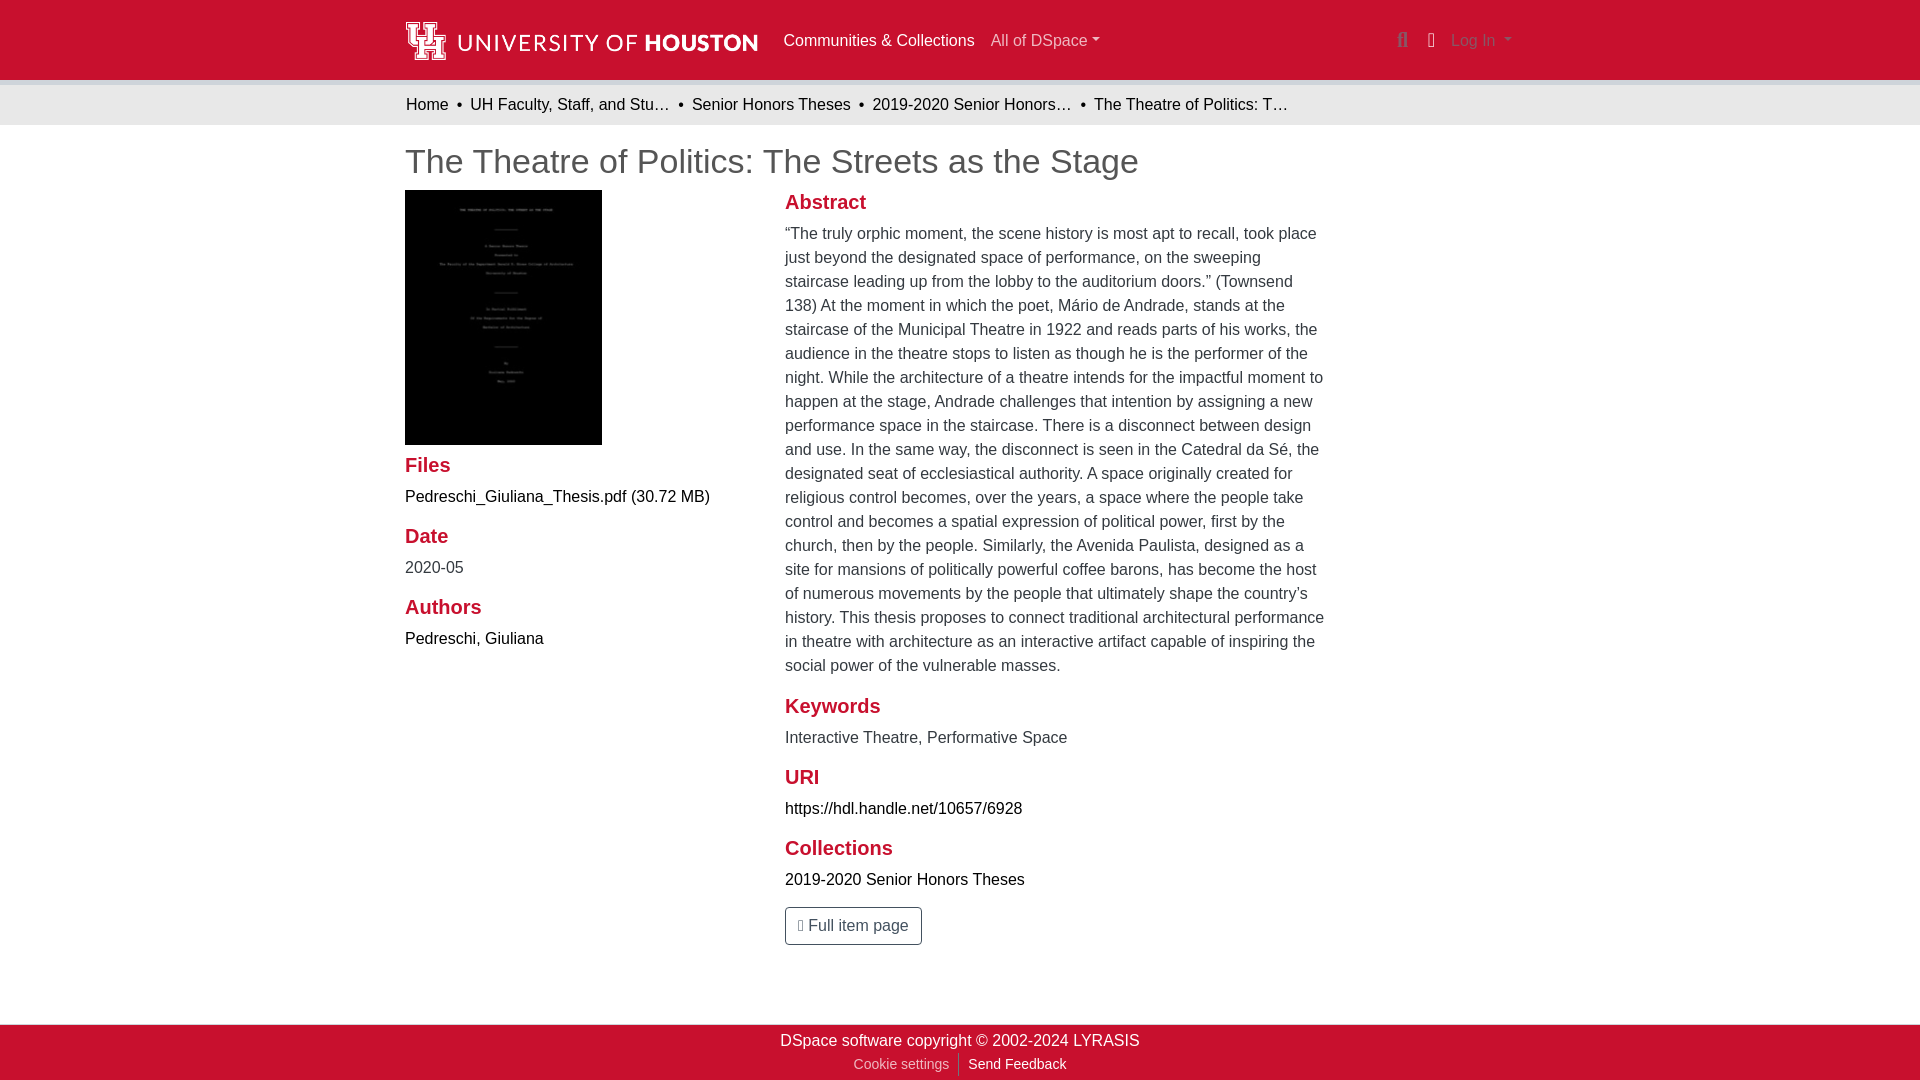 Image resolution: width=1920 pixels, height=1080 pixels. I want to click on Language switch, so click(1430, 40).